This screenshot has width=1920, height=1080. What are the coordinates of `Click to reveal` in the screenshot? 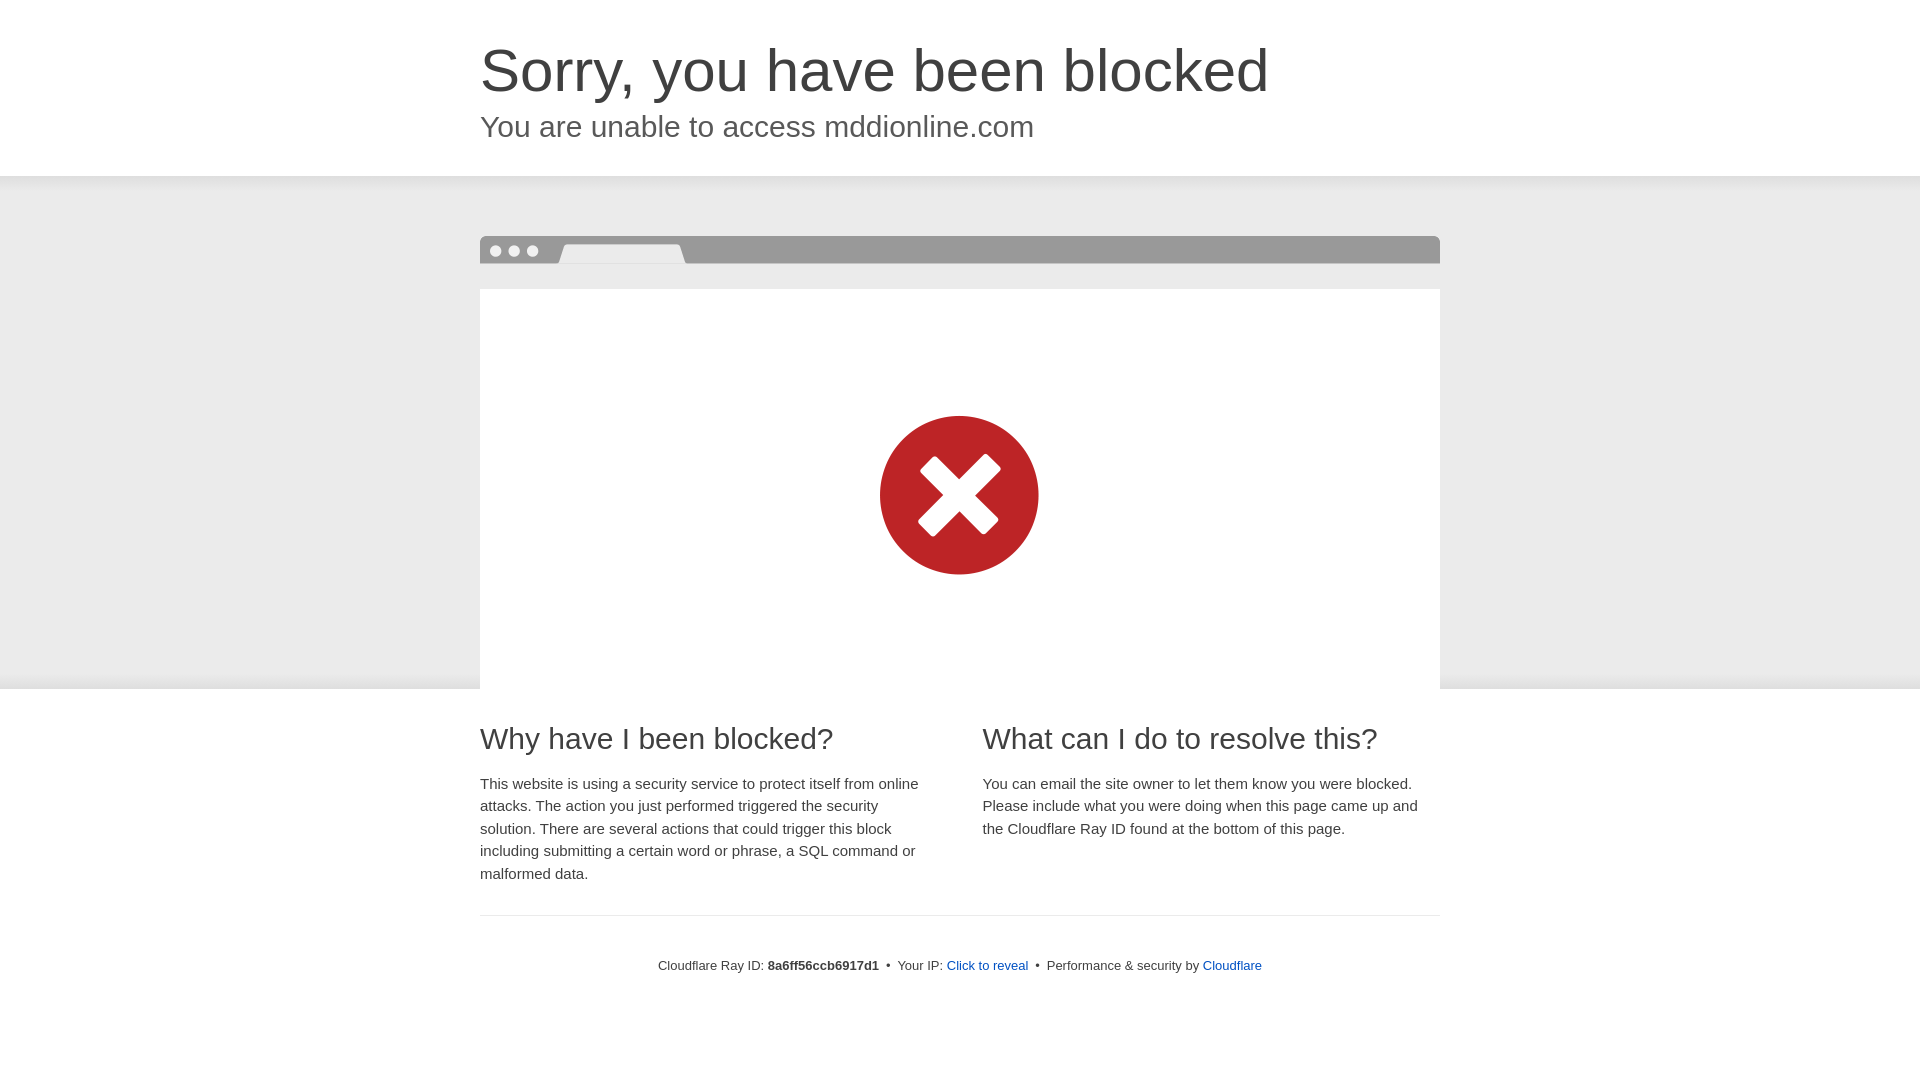 It's located at (988, 966).